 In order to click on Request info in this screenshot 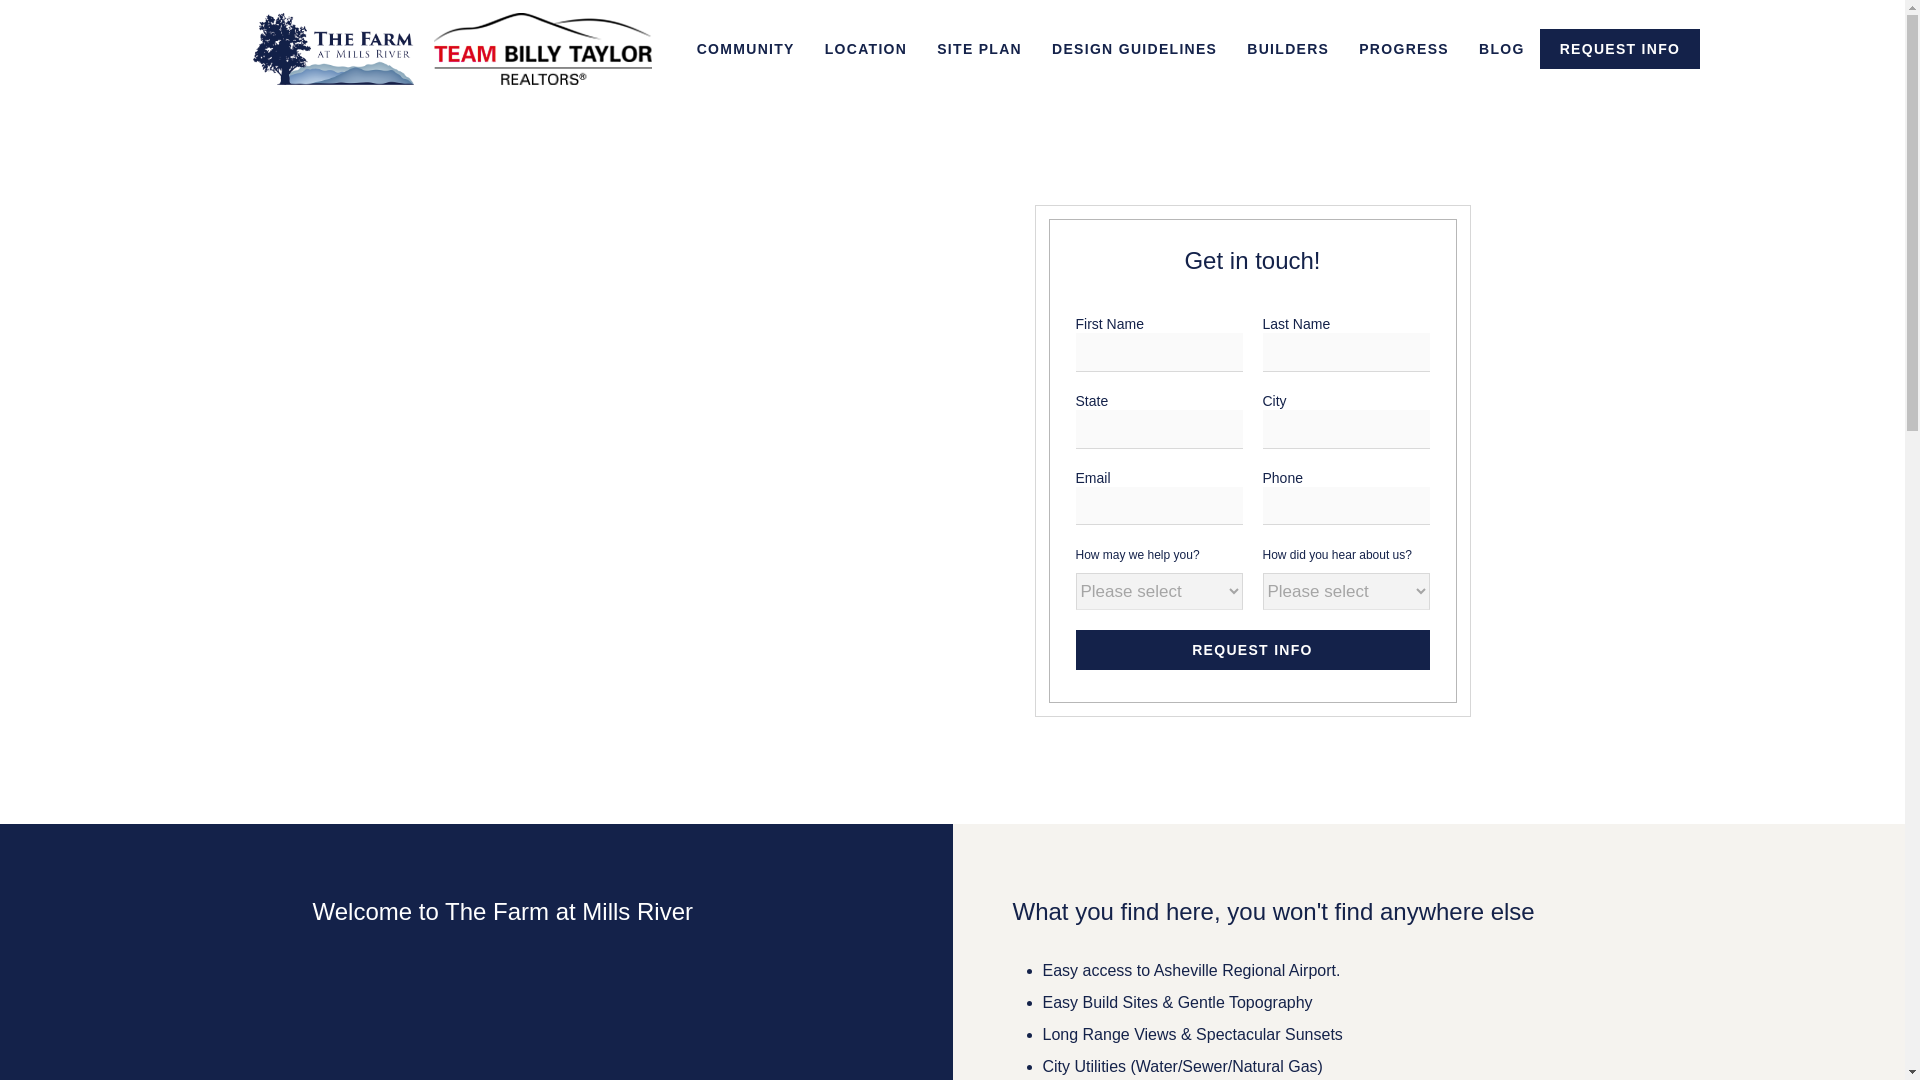, I will do `click(1252, 649)`.